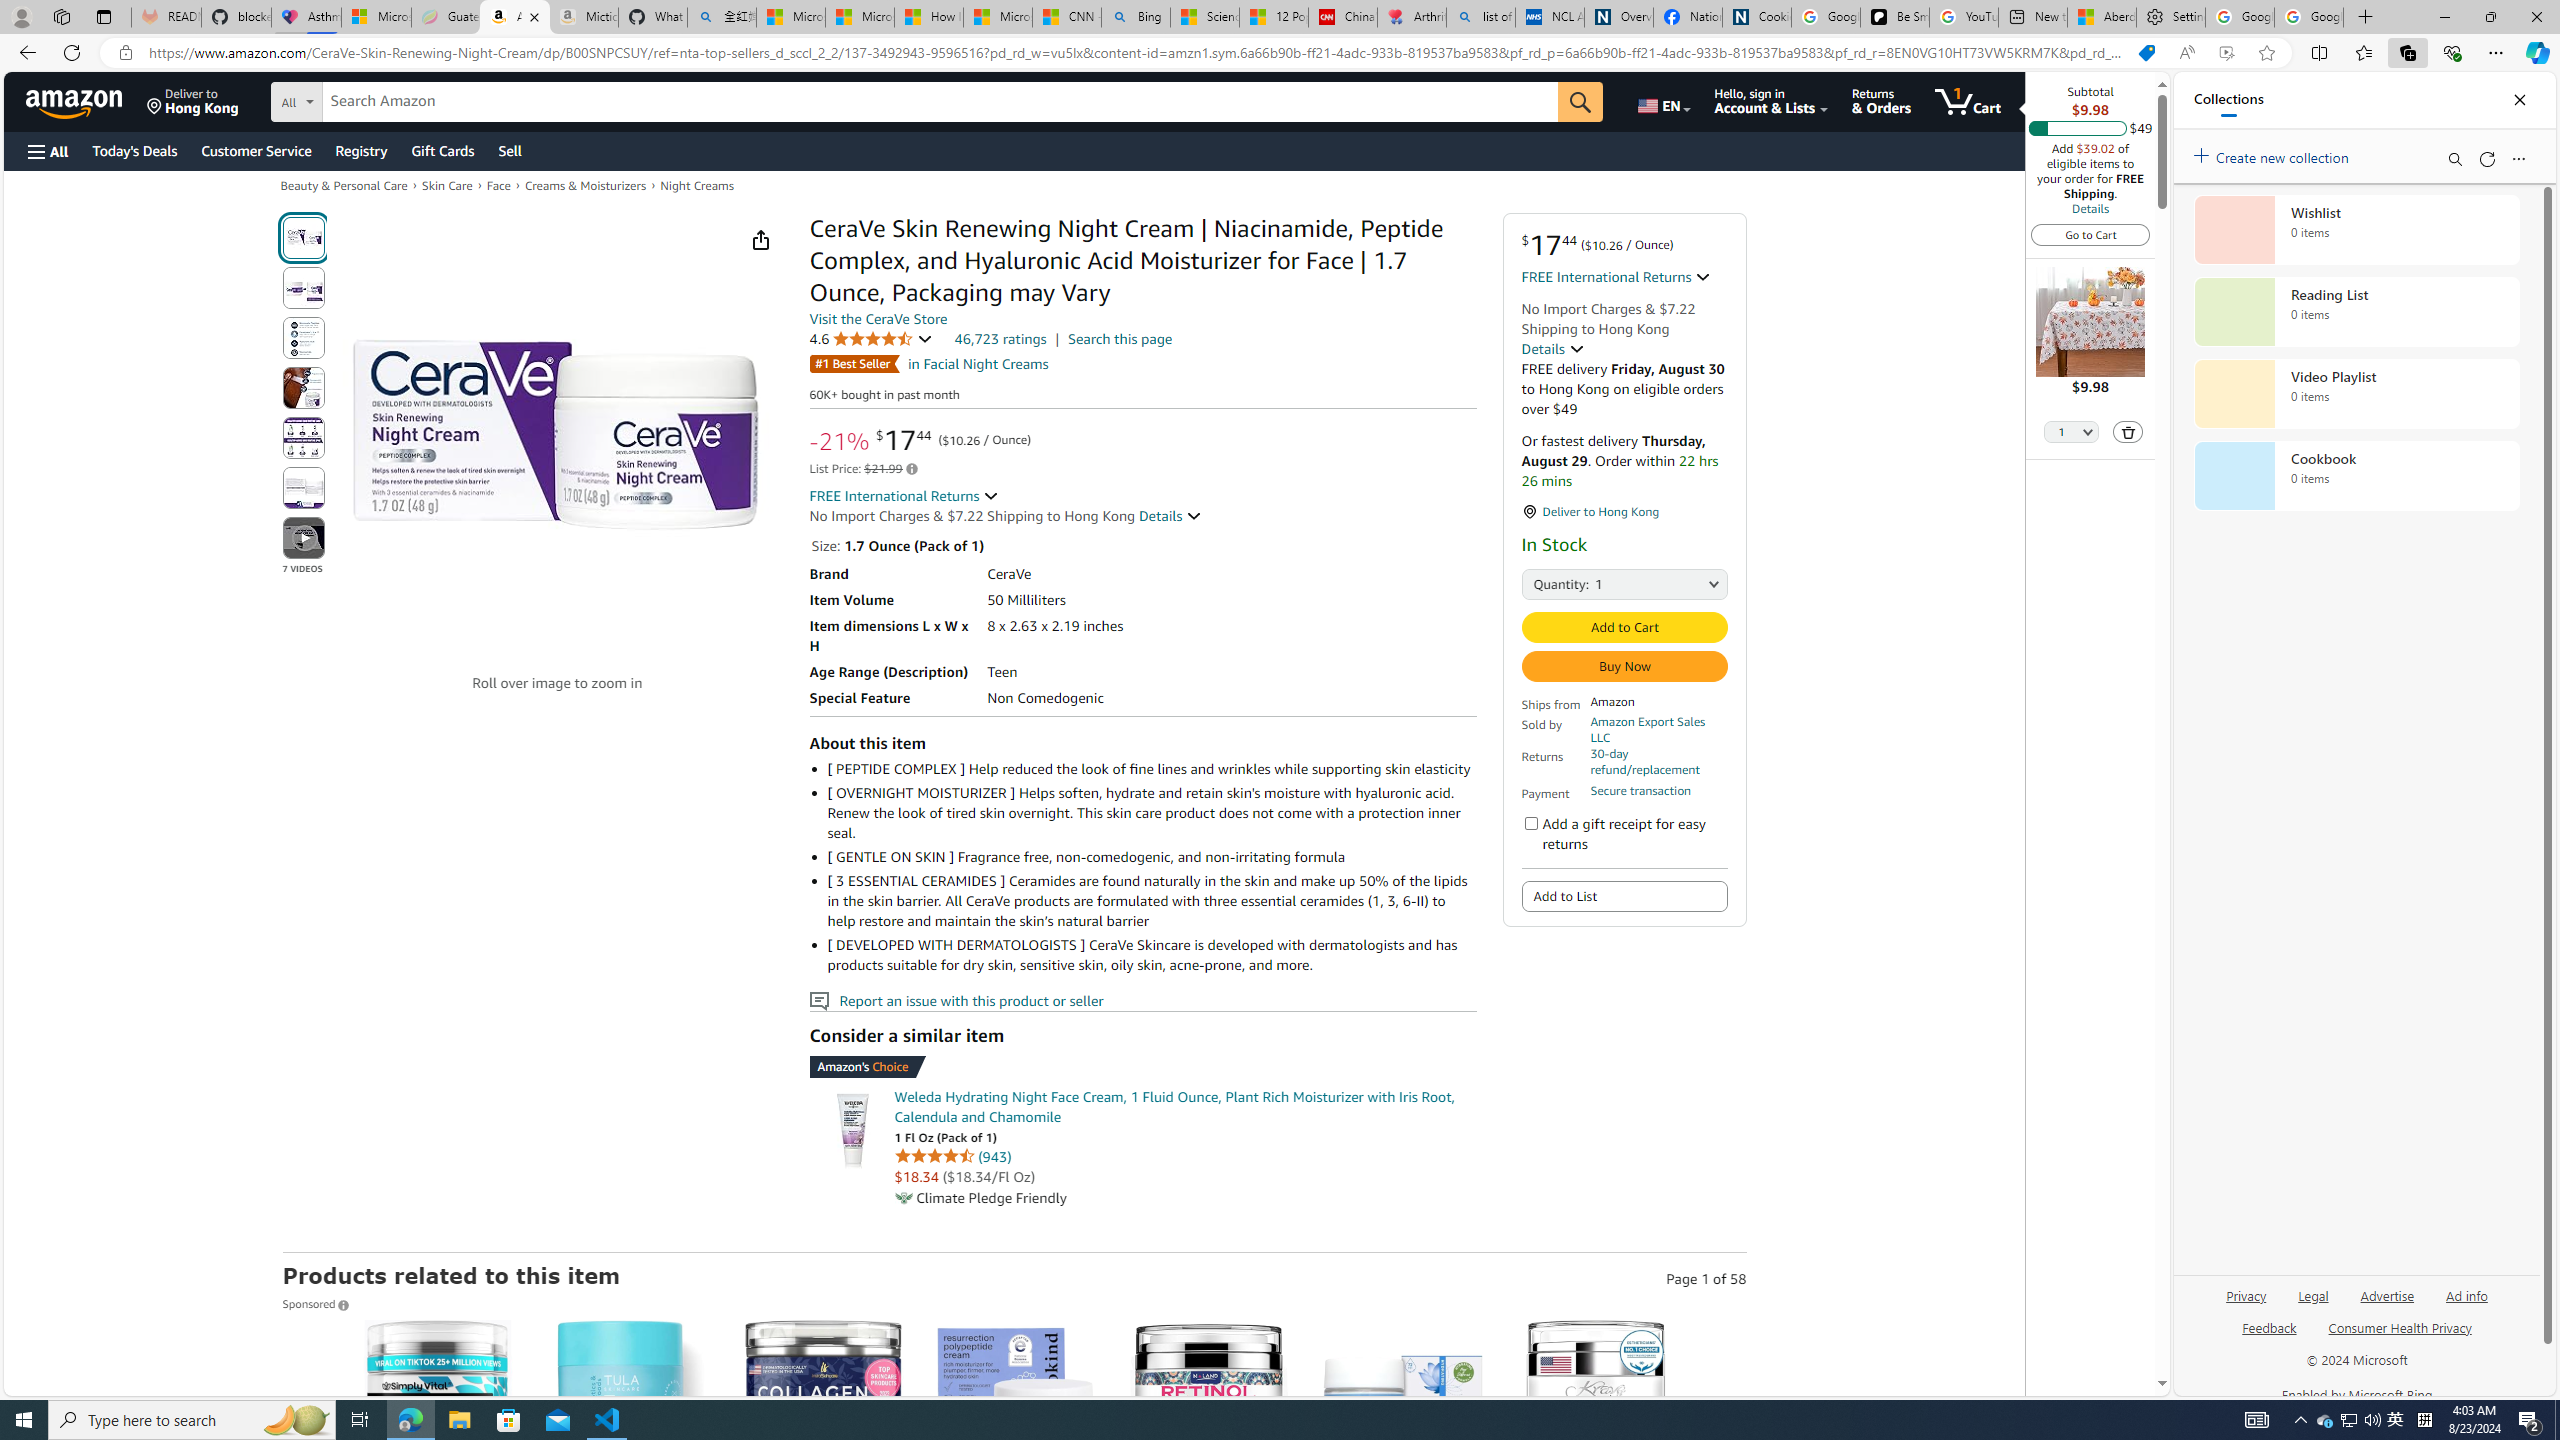  What do you see at coordinates (818, 1001) in the screenshot?
I see `Report an issue with this product or seller` at bounding box center [818, 1001].